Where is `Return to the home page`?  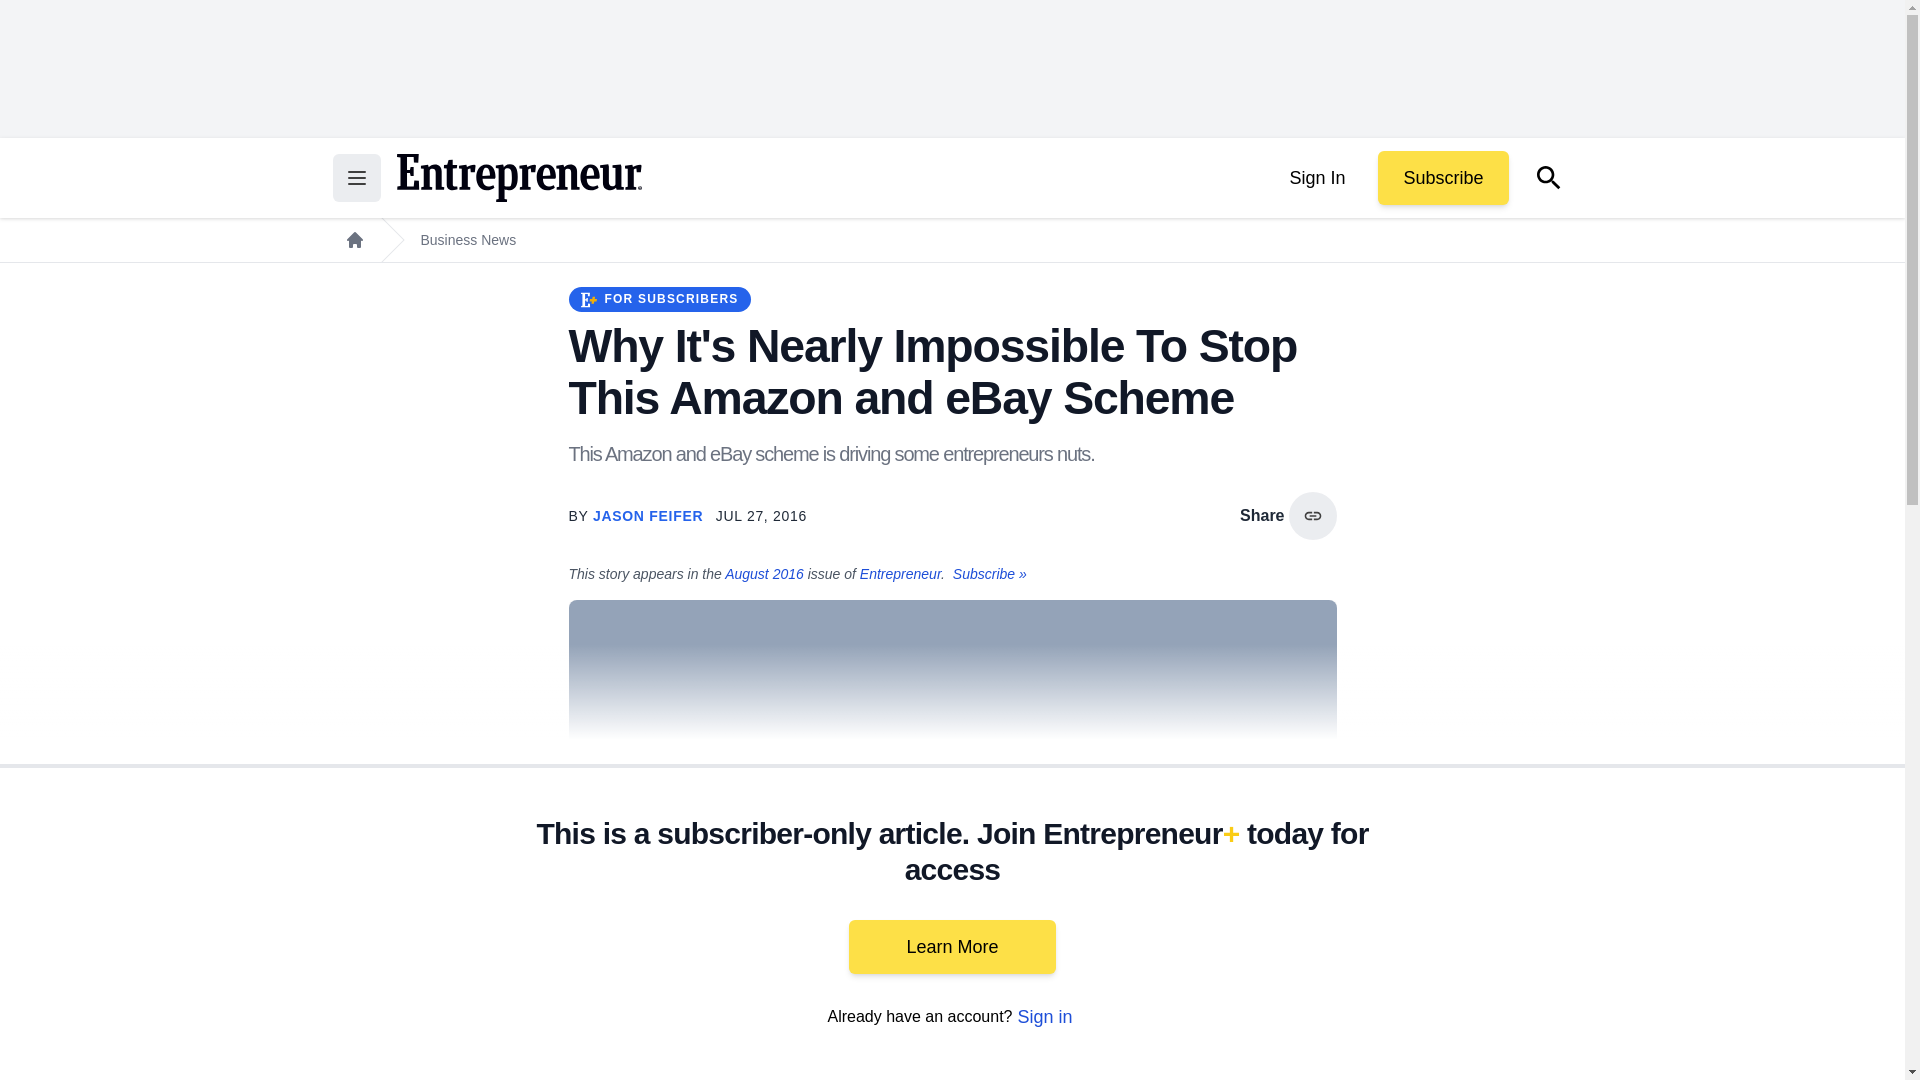 Return to the home page is located at coordinates (518, 178).